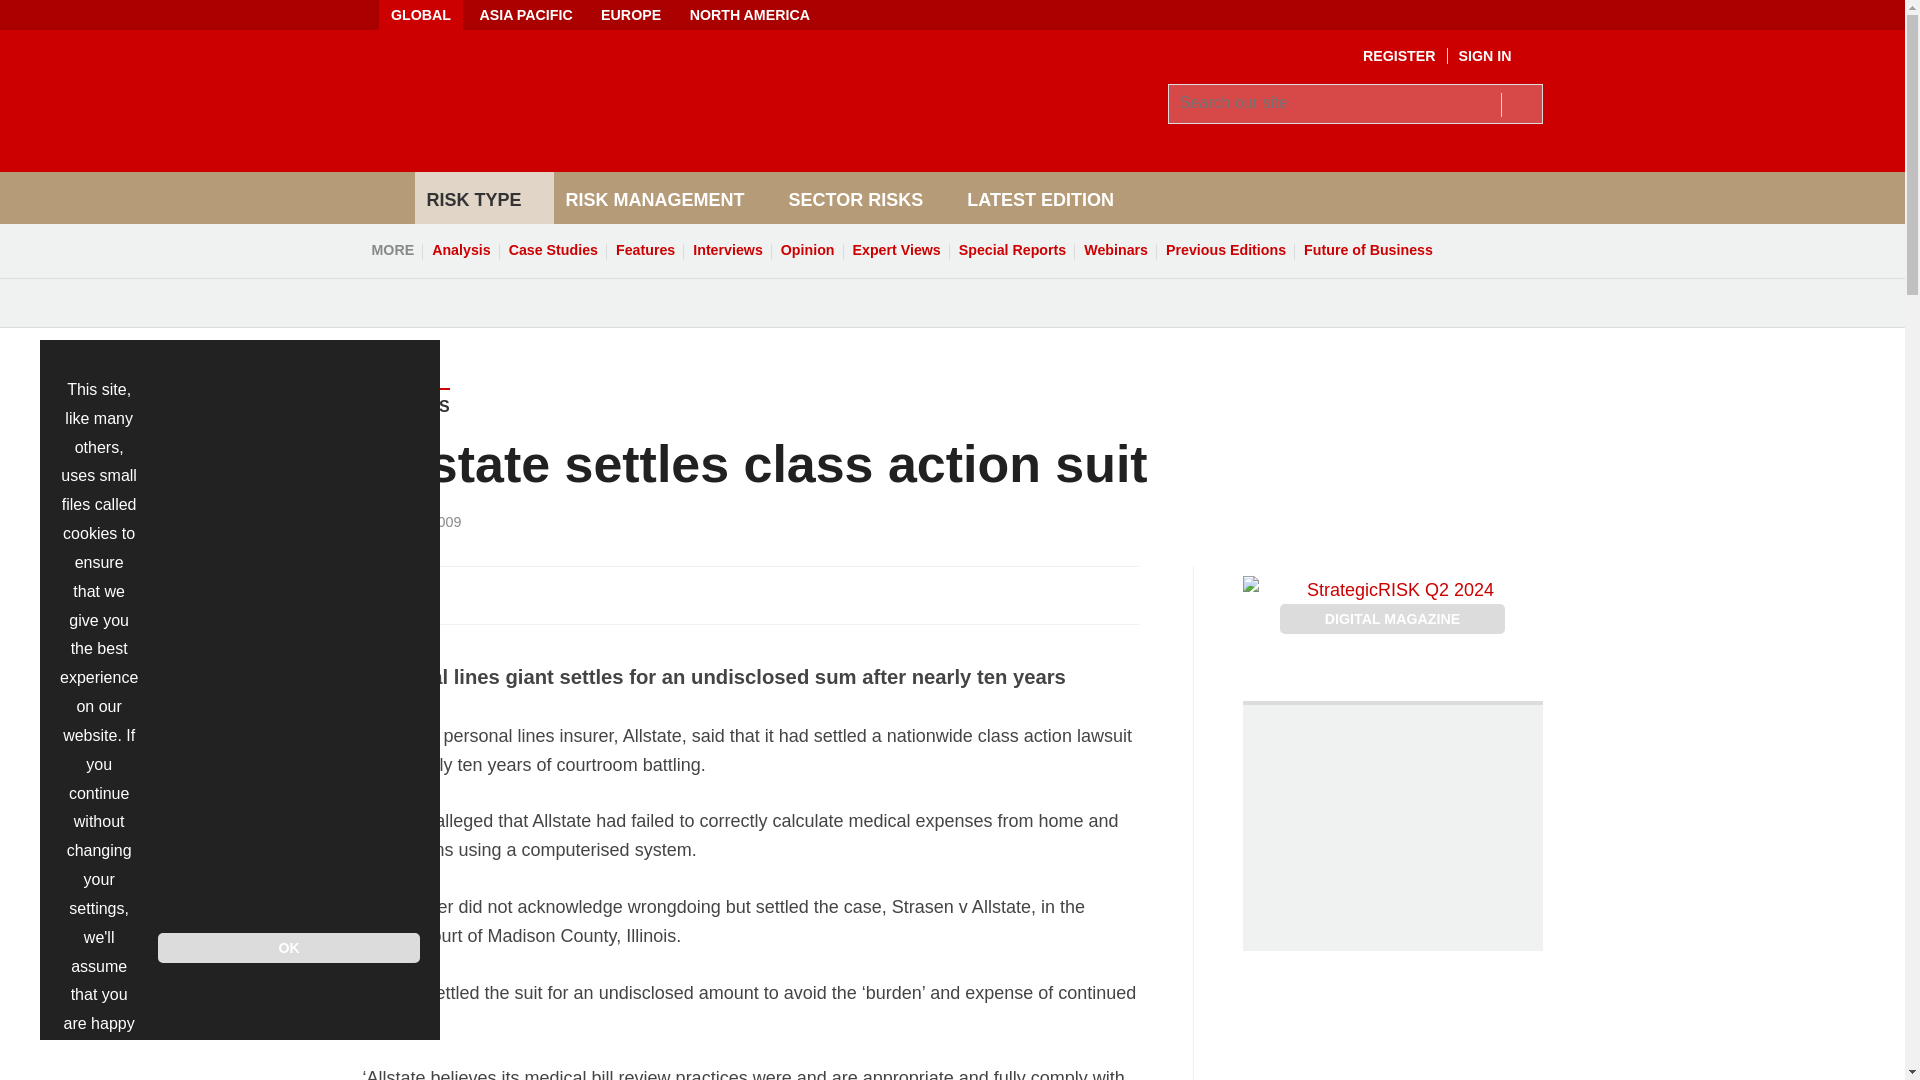  What do you see at coordinates (465, 594) in the screenshot?
I see `Share this on Linked in` at bounding box center [465, 594].